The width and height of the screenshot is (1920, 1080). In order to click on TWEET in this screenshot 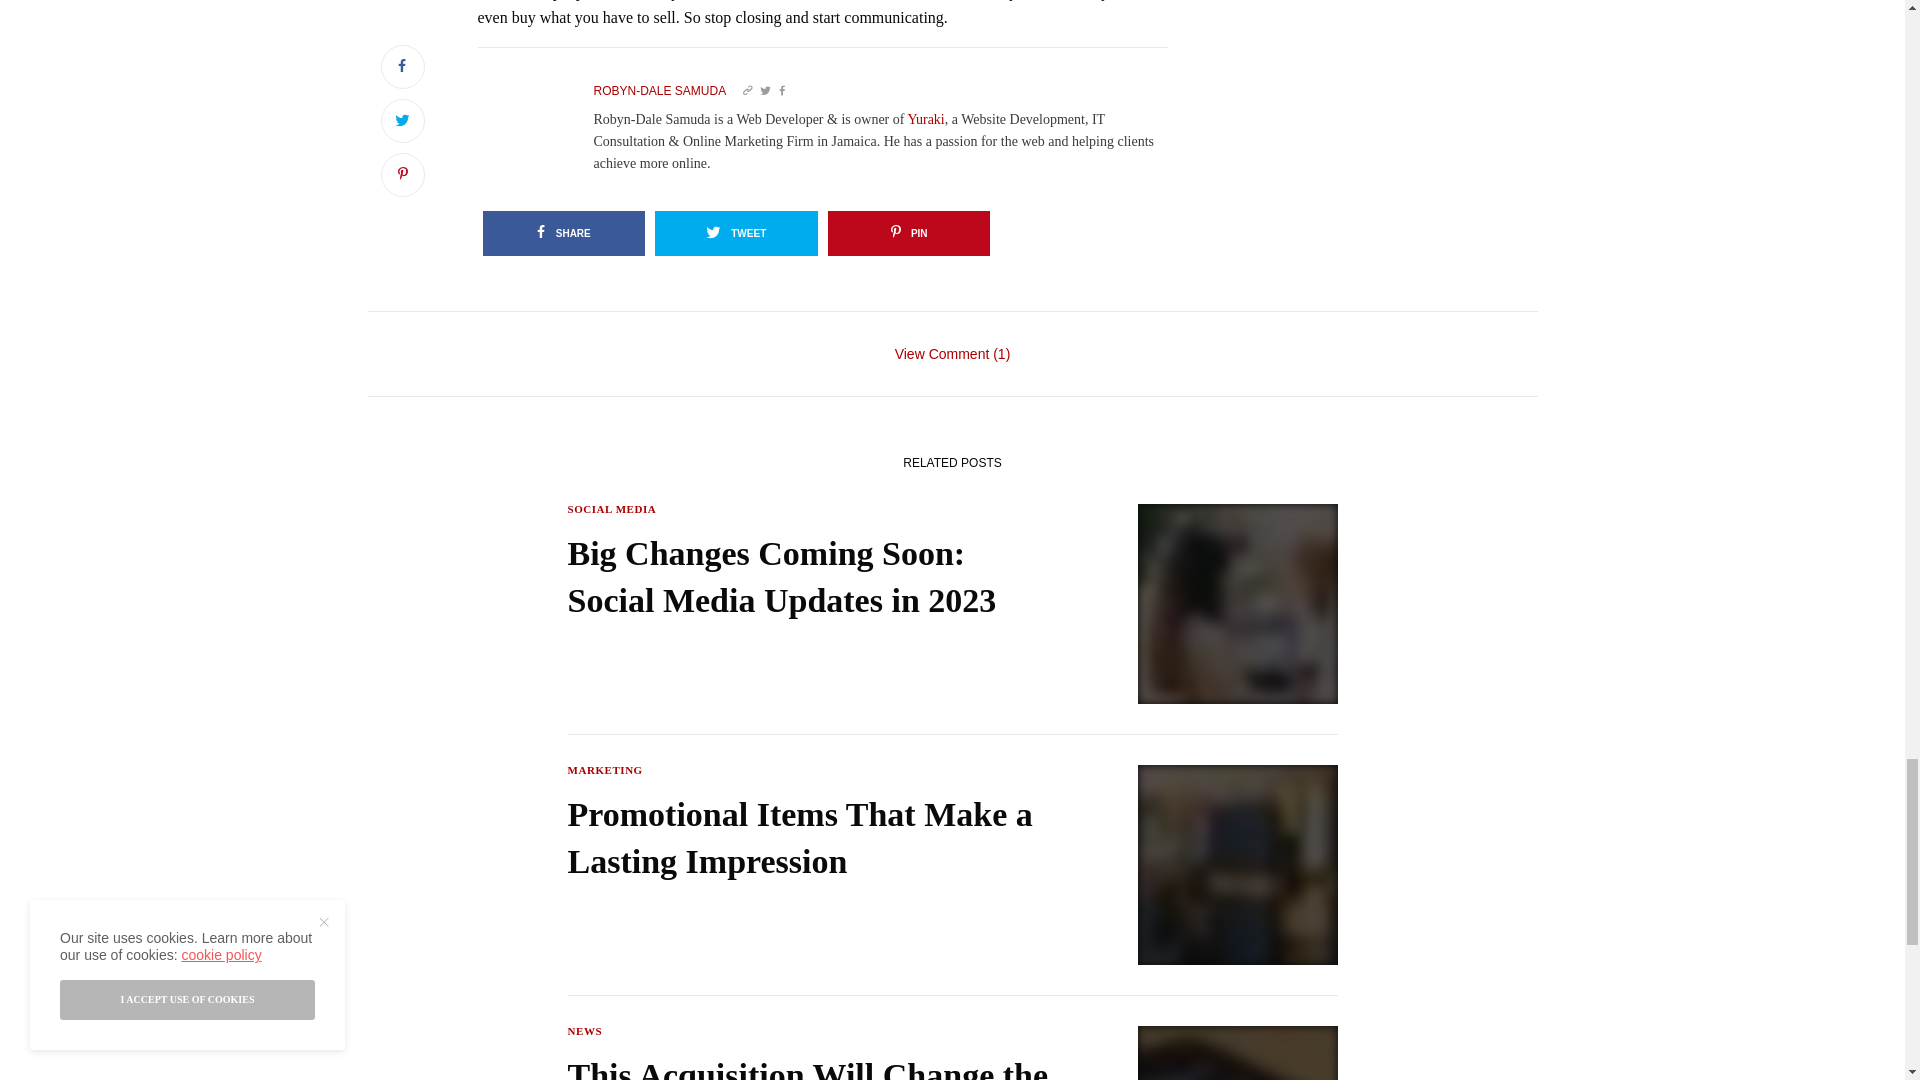, I will do `click(736, 232)`.